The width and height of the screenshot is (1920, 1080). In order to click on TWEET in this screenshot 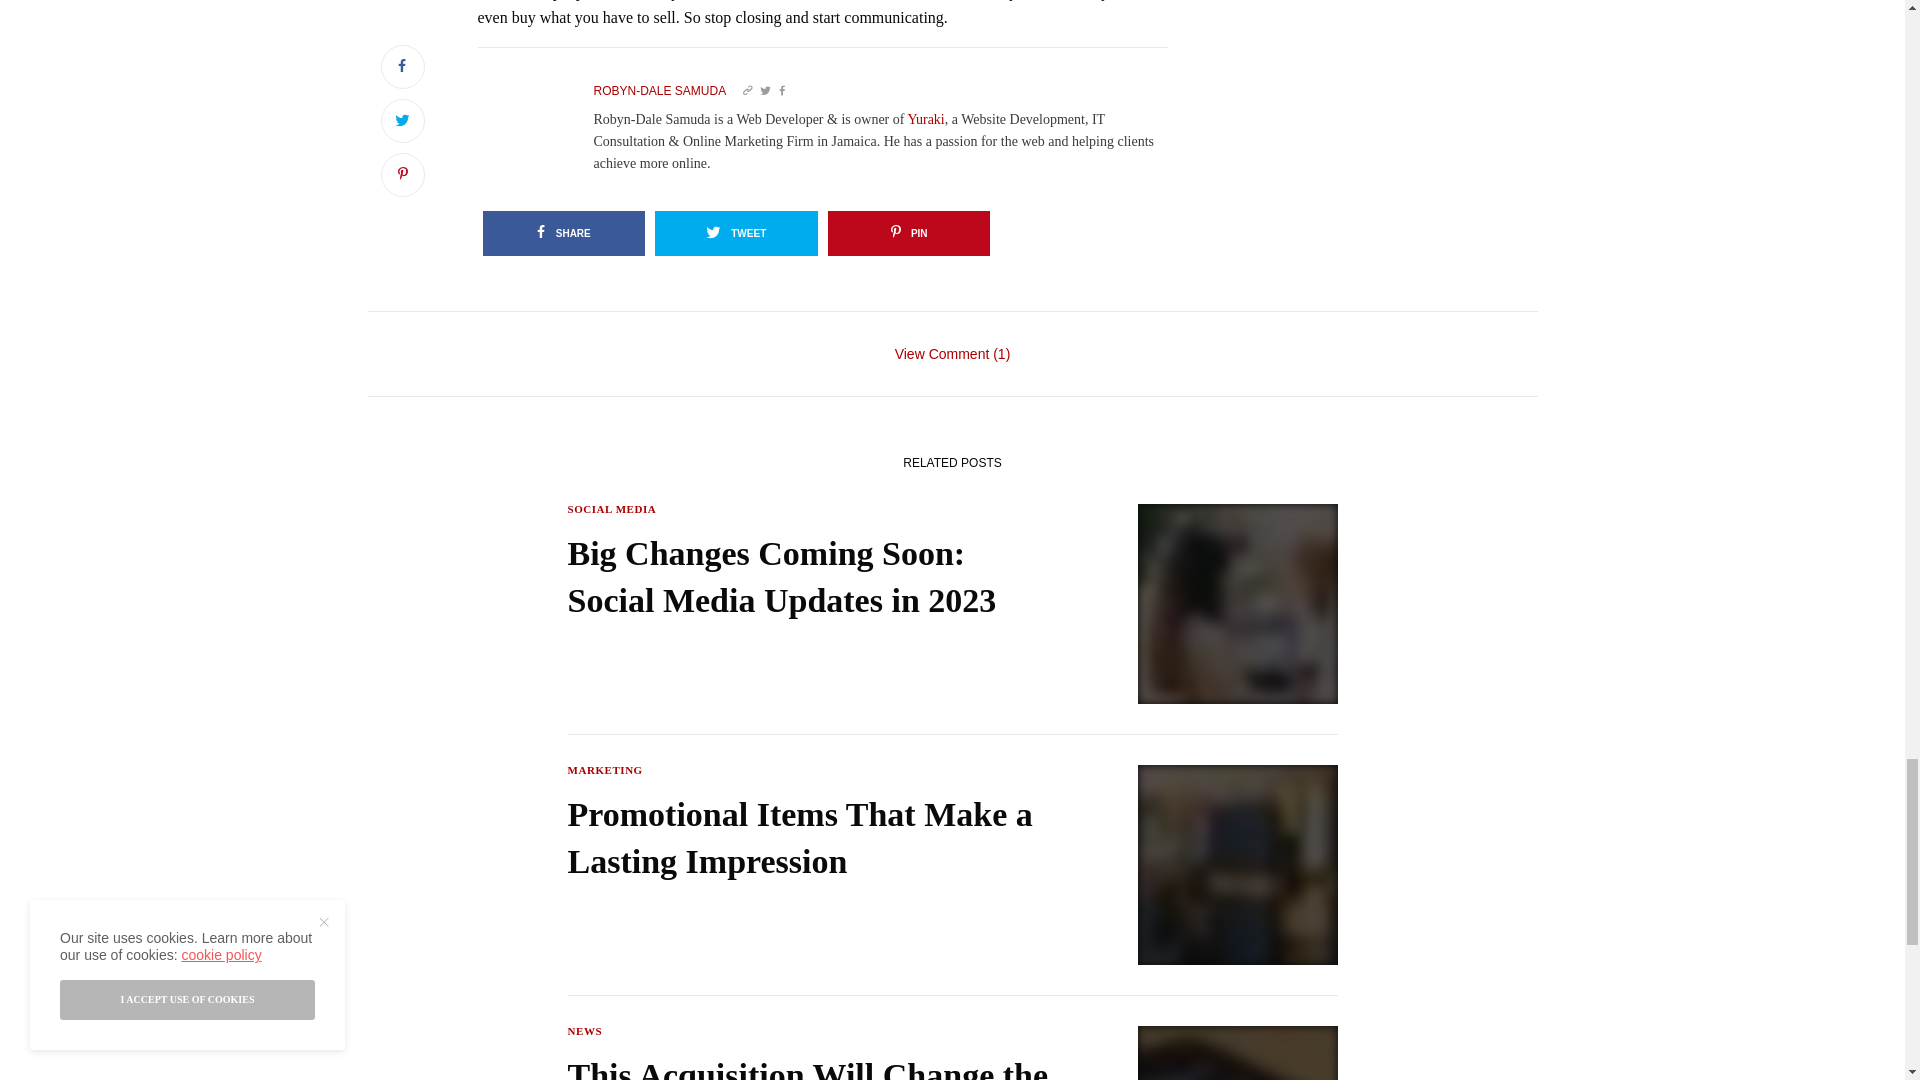, I will do `click(736, 232)`.